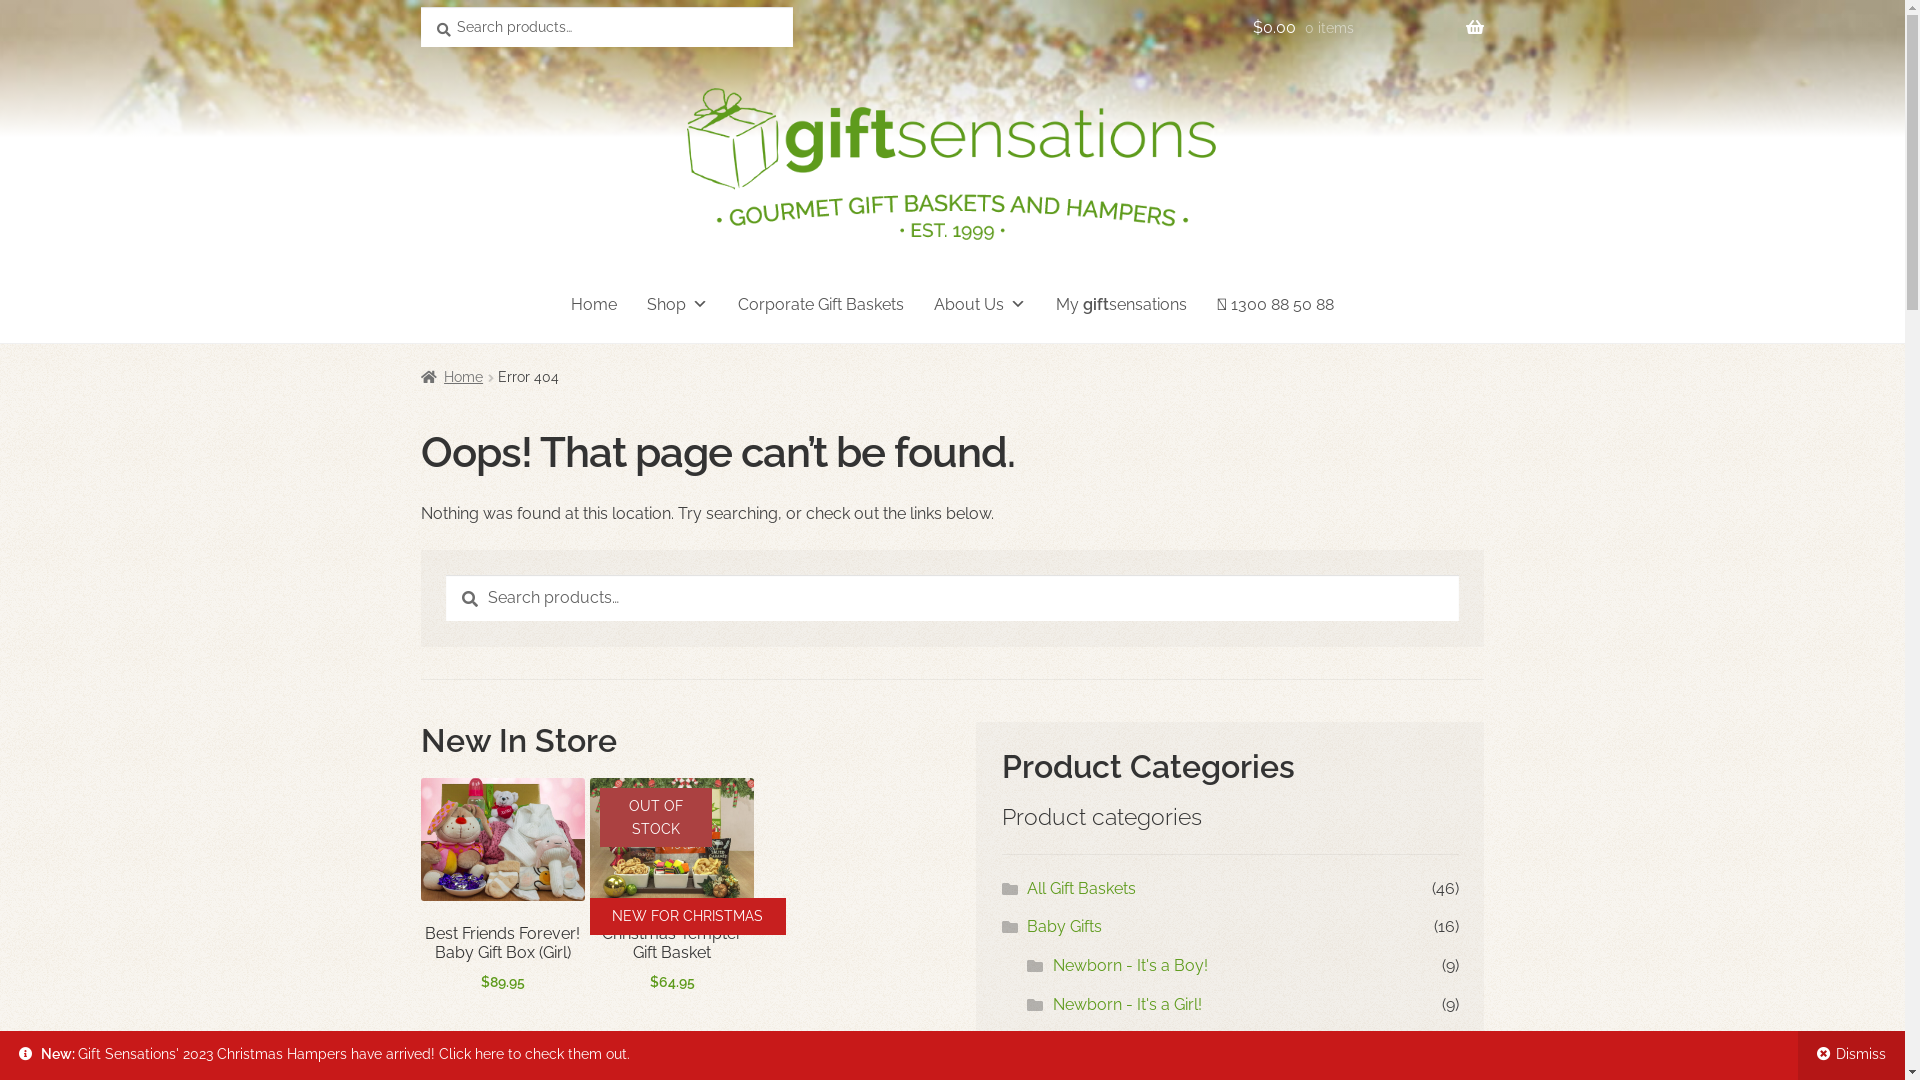  What do you see at coordinates (594, 304) in the screenshot?
I see `Home` at bounding box center [594, 304].